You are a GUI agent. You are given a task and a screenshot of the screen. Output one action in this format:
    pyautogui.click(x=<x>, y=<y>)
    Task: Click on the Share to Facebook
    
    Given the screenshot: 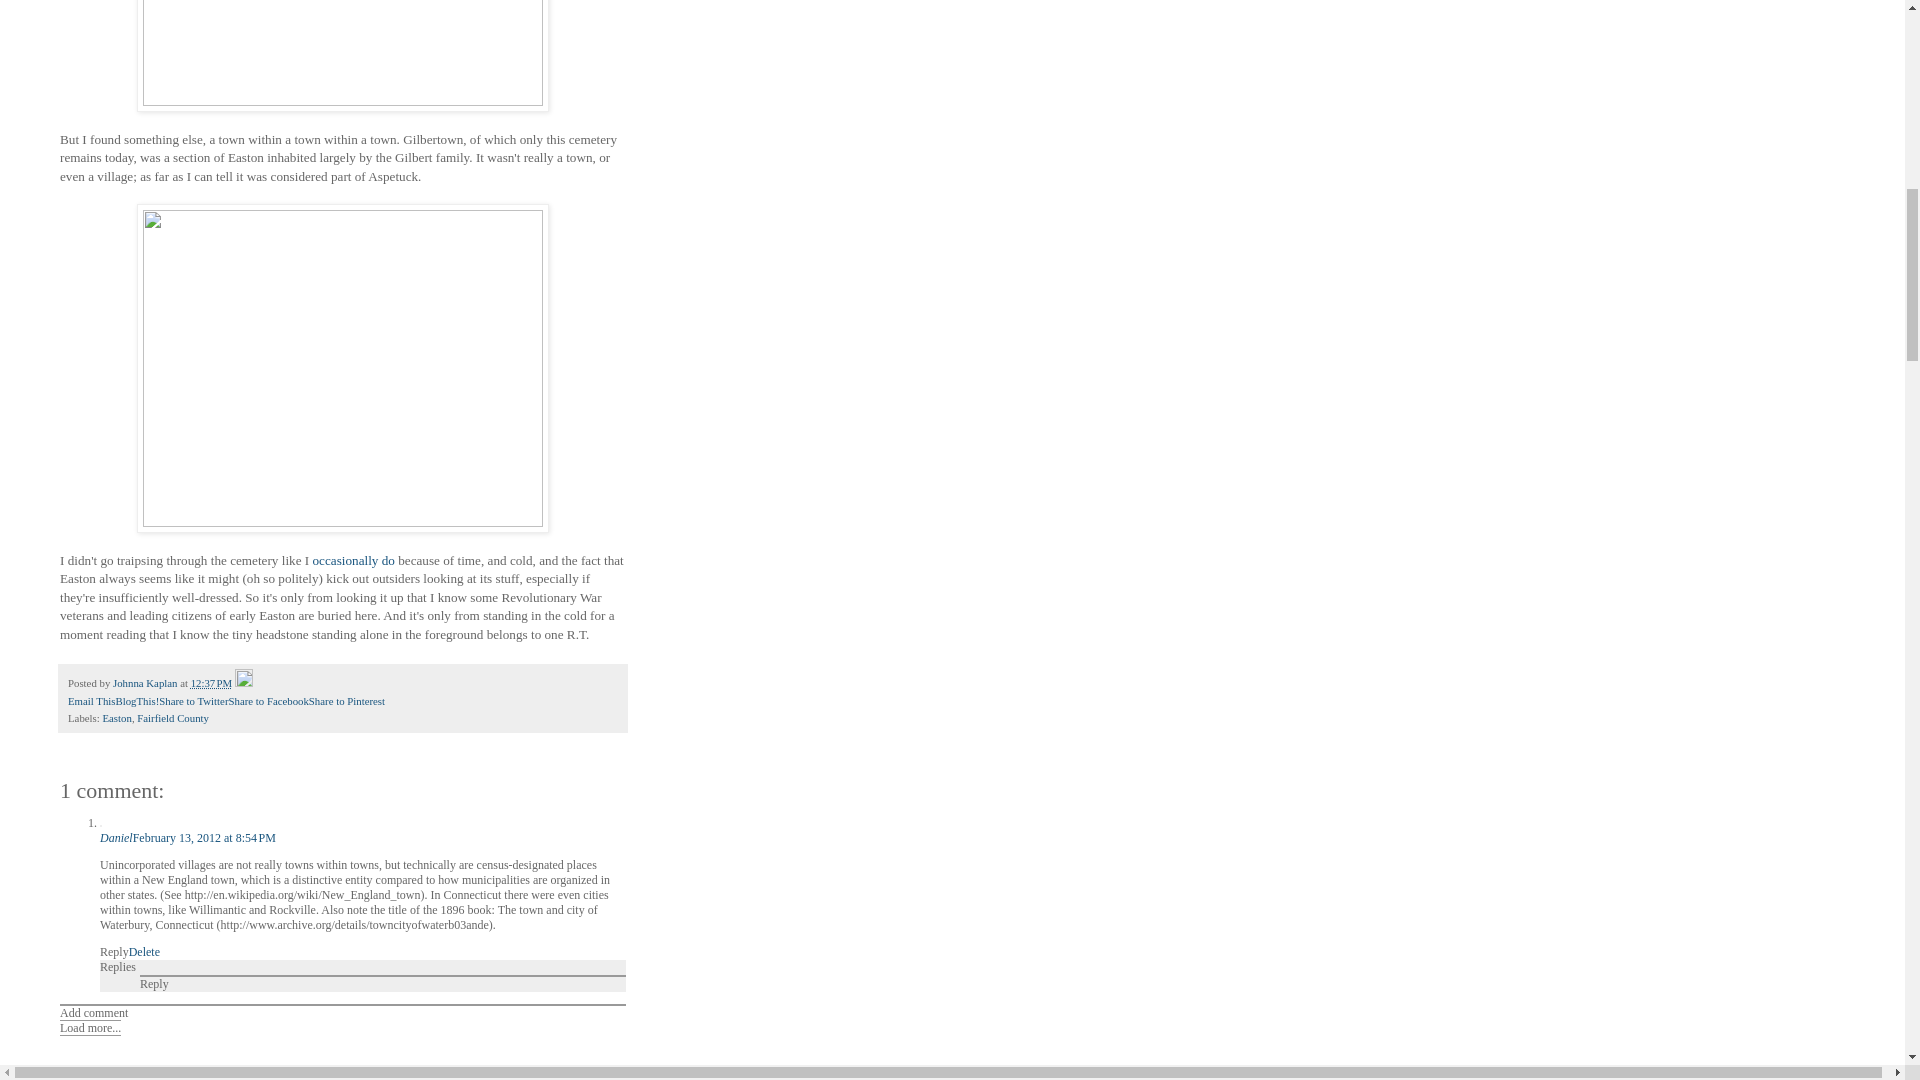 What is the action you would take?
    pyautogui.click(x=268, y=701)
    